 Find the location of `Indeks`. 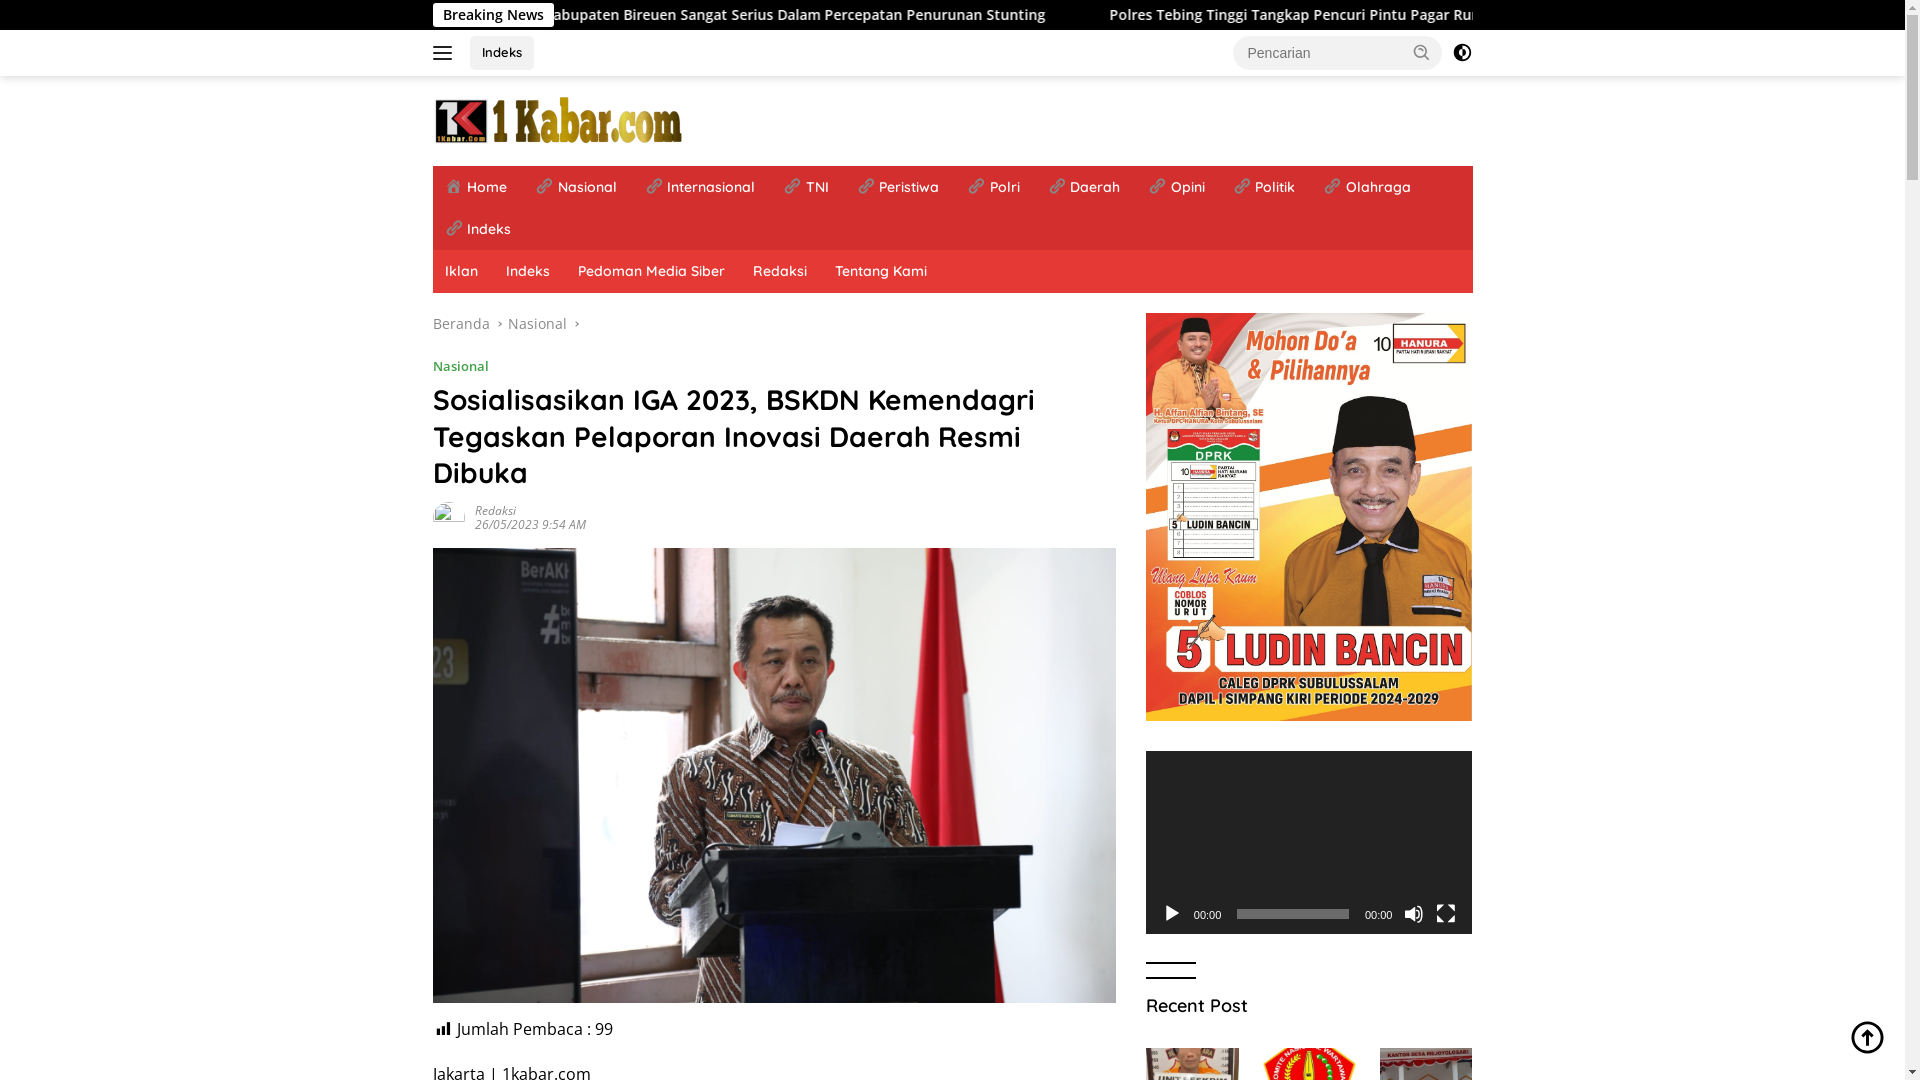

Indeks is located at coordinates (478, 229).